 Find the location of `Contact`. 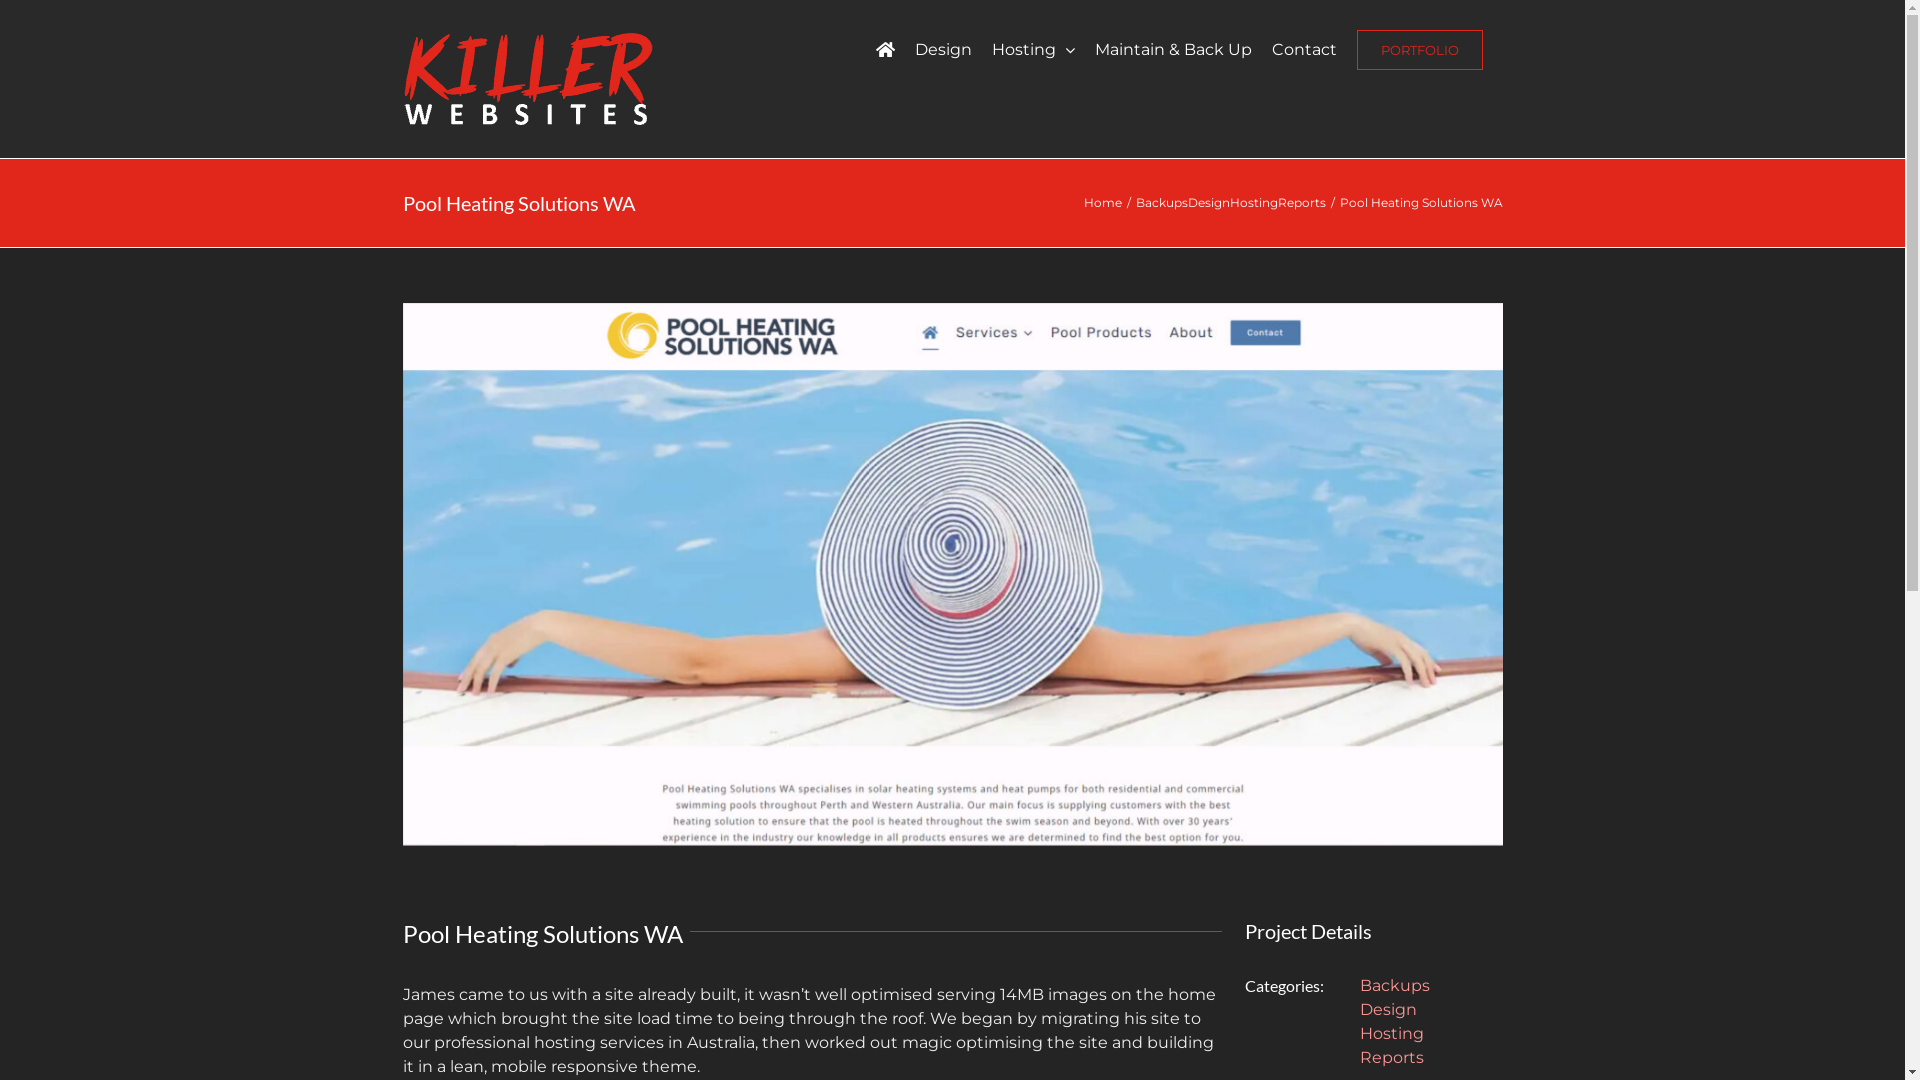

Contact is located at coordinates (1304, 50).